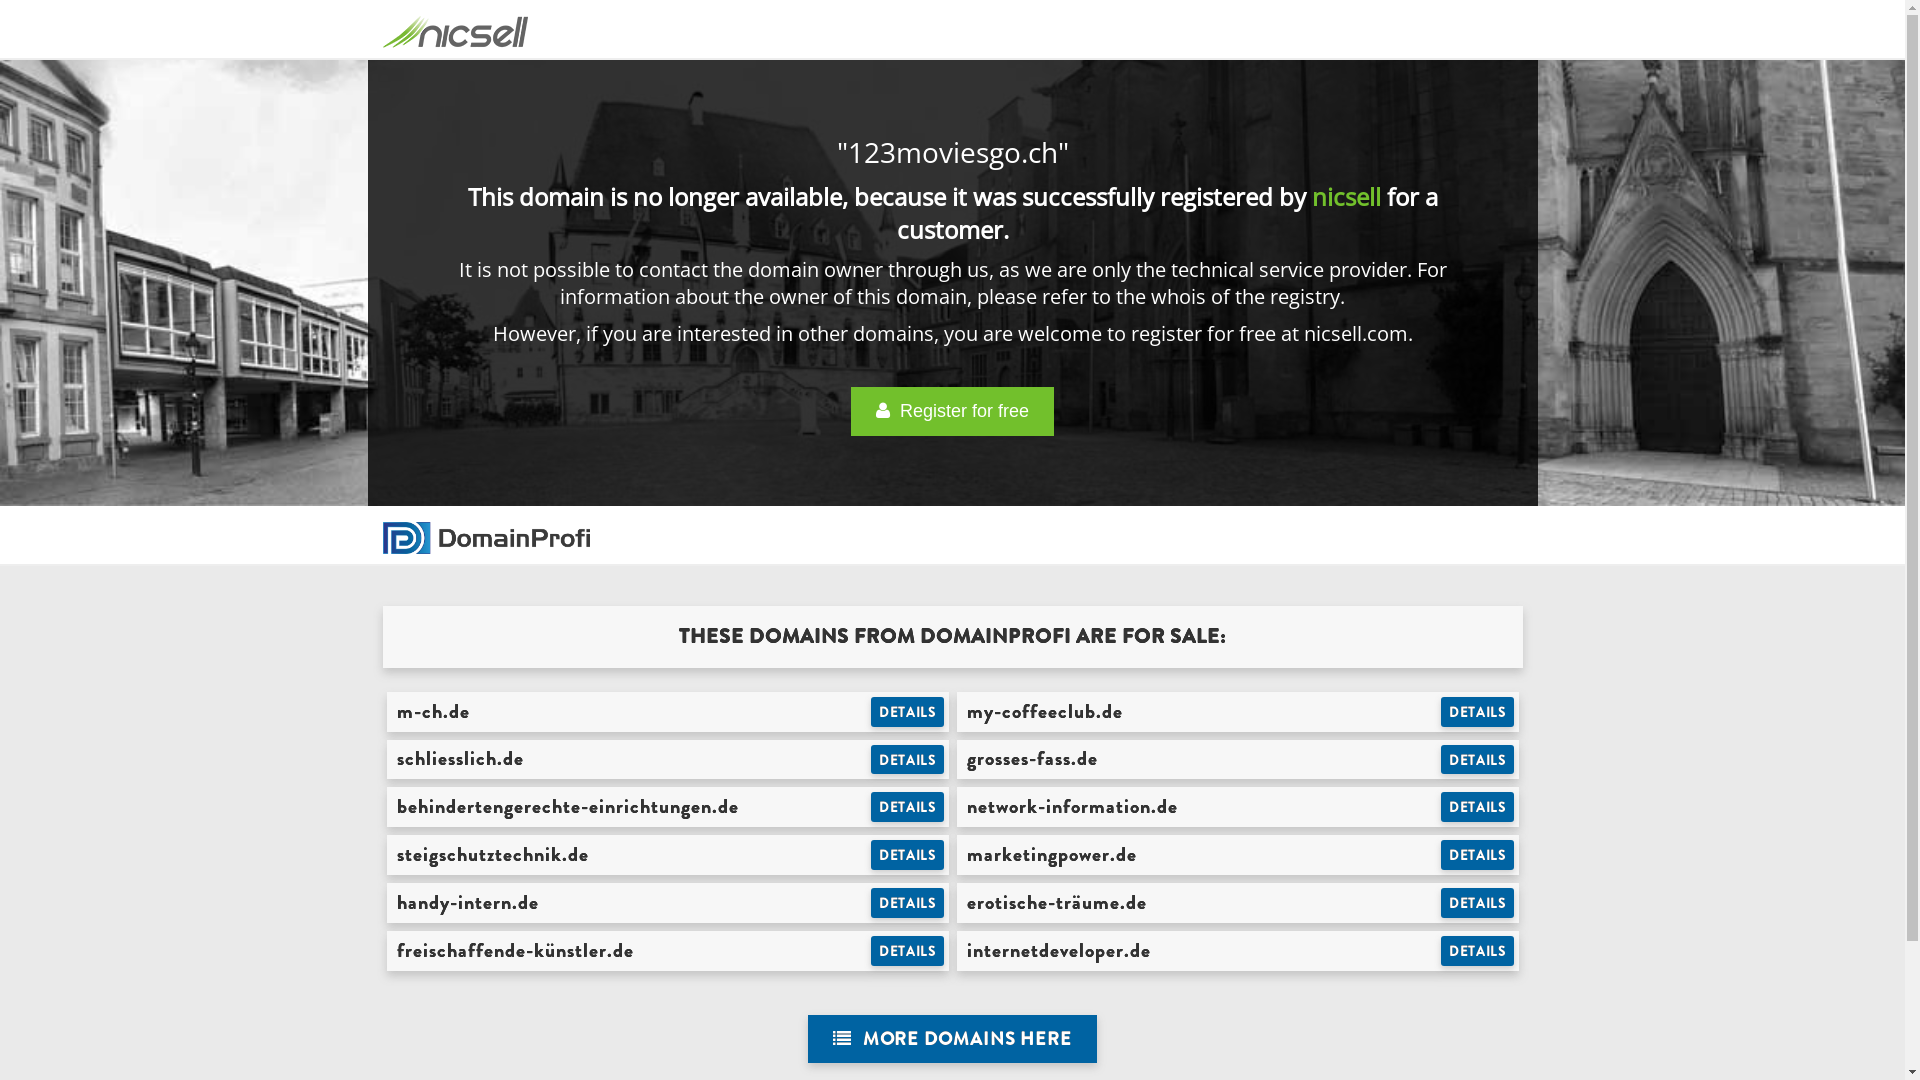  What do you see at coordinates (908, 855) in the screenshot?
I see `DETAILS` at bounding box center [908, 855].